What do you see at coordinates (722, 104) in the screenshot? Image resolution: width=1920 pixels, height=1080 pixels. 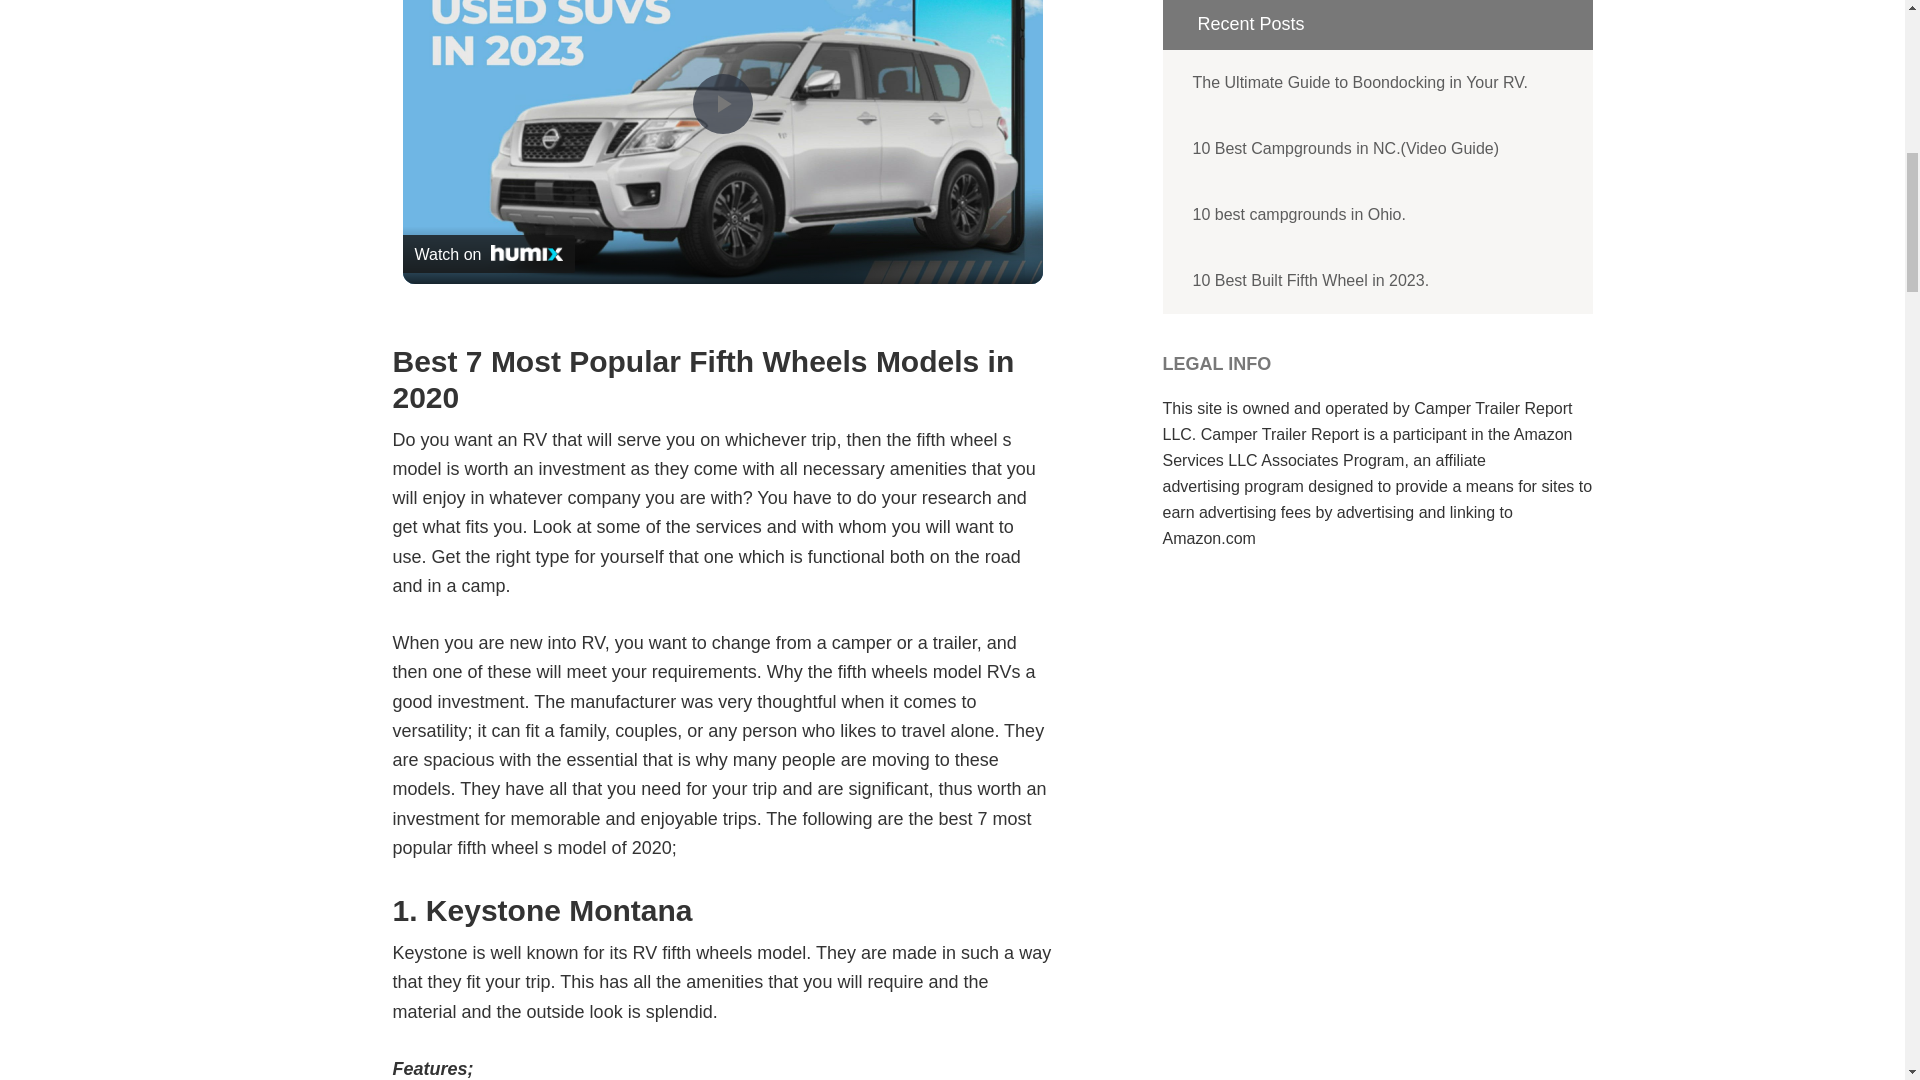 I see `Play Video` at bounding box center [722, 104].